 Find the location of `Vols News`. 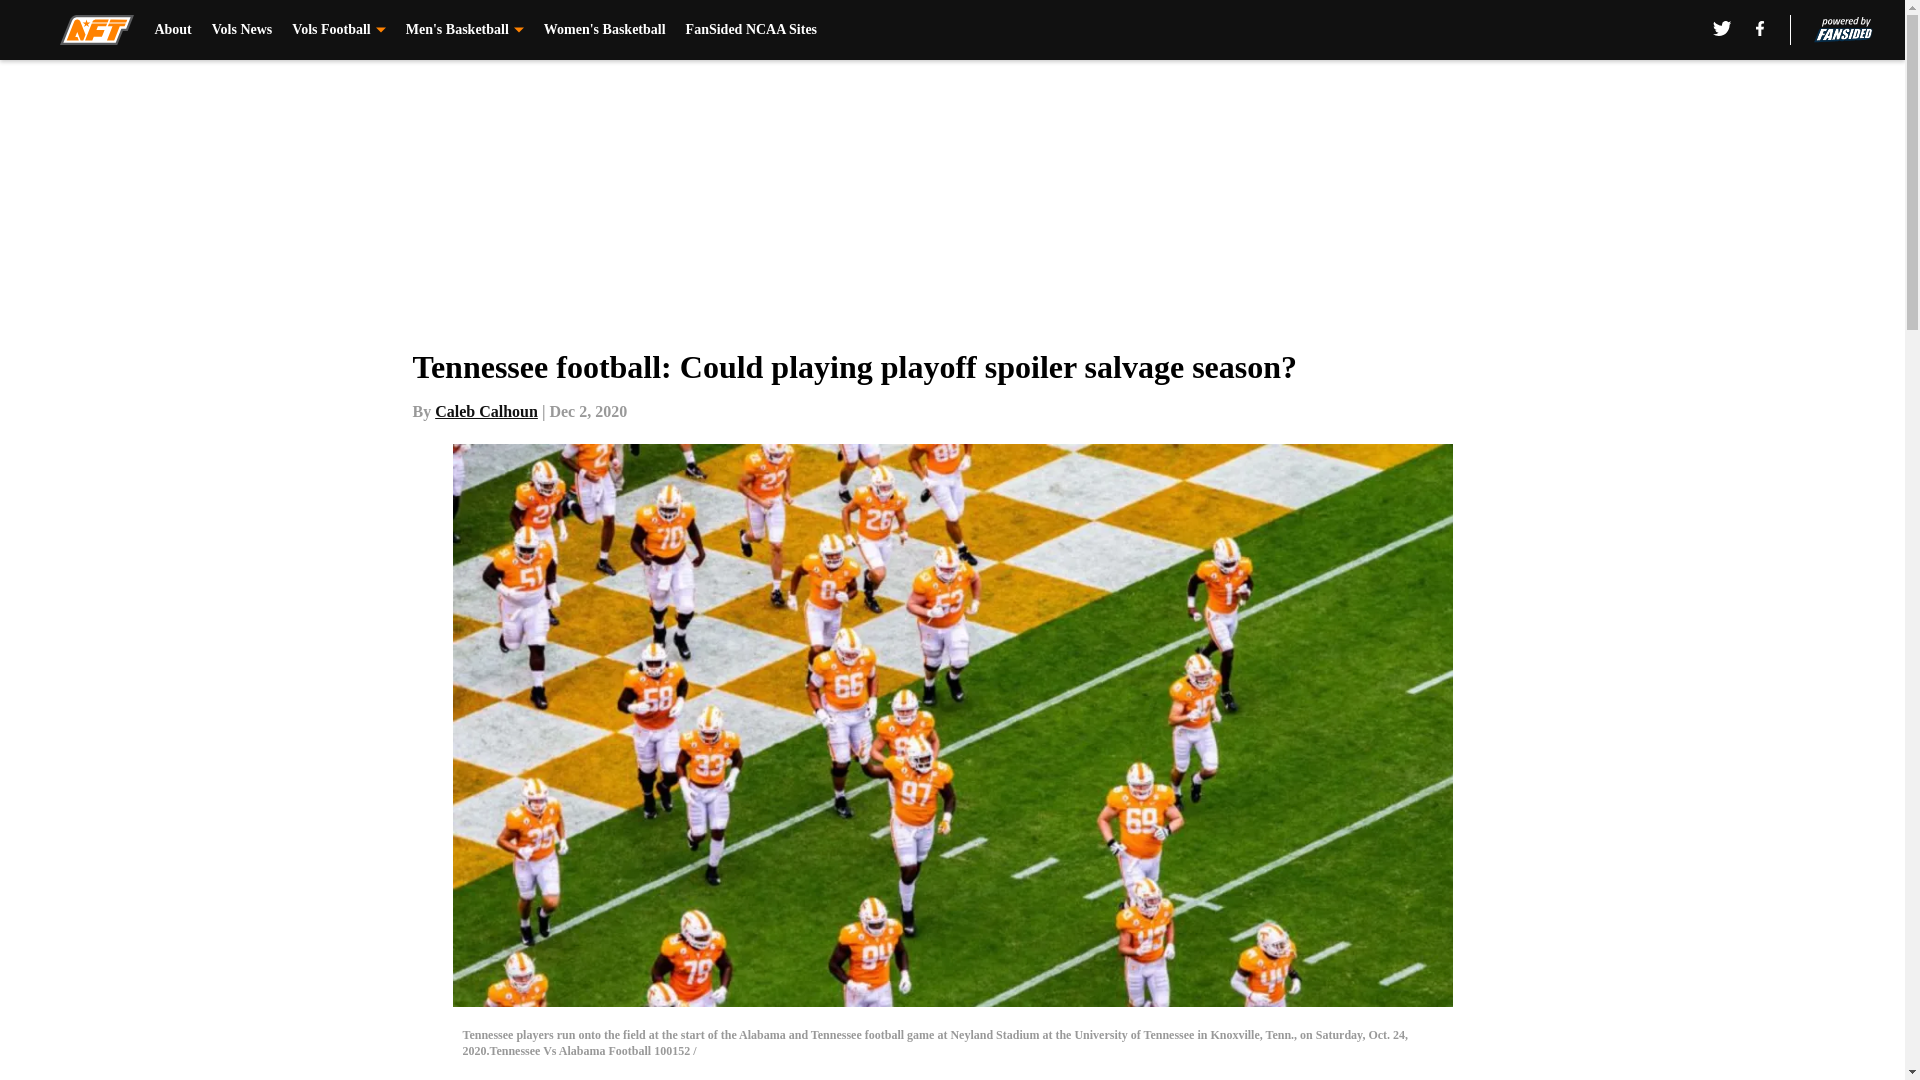

Vols News is located at coordinates (242, 30).